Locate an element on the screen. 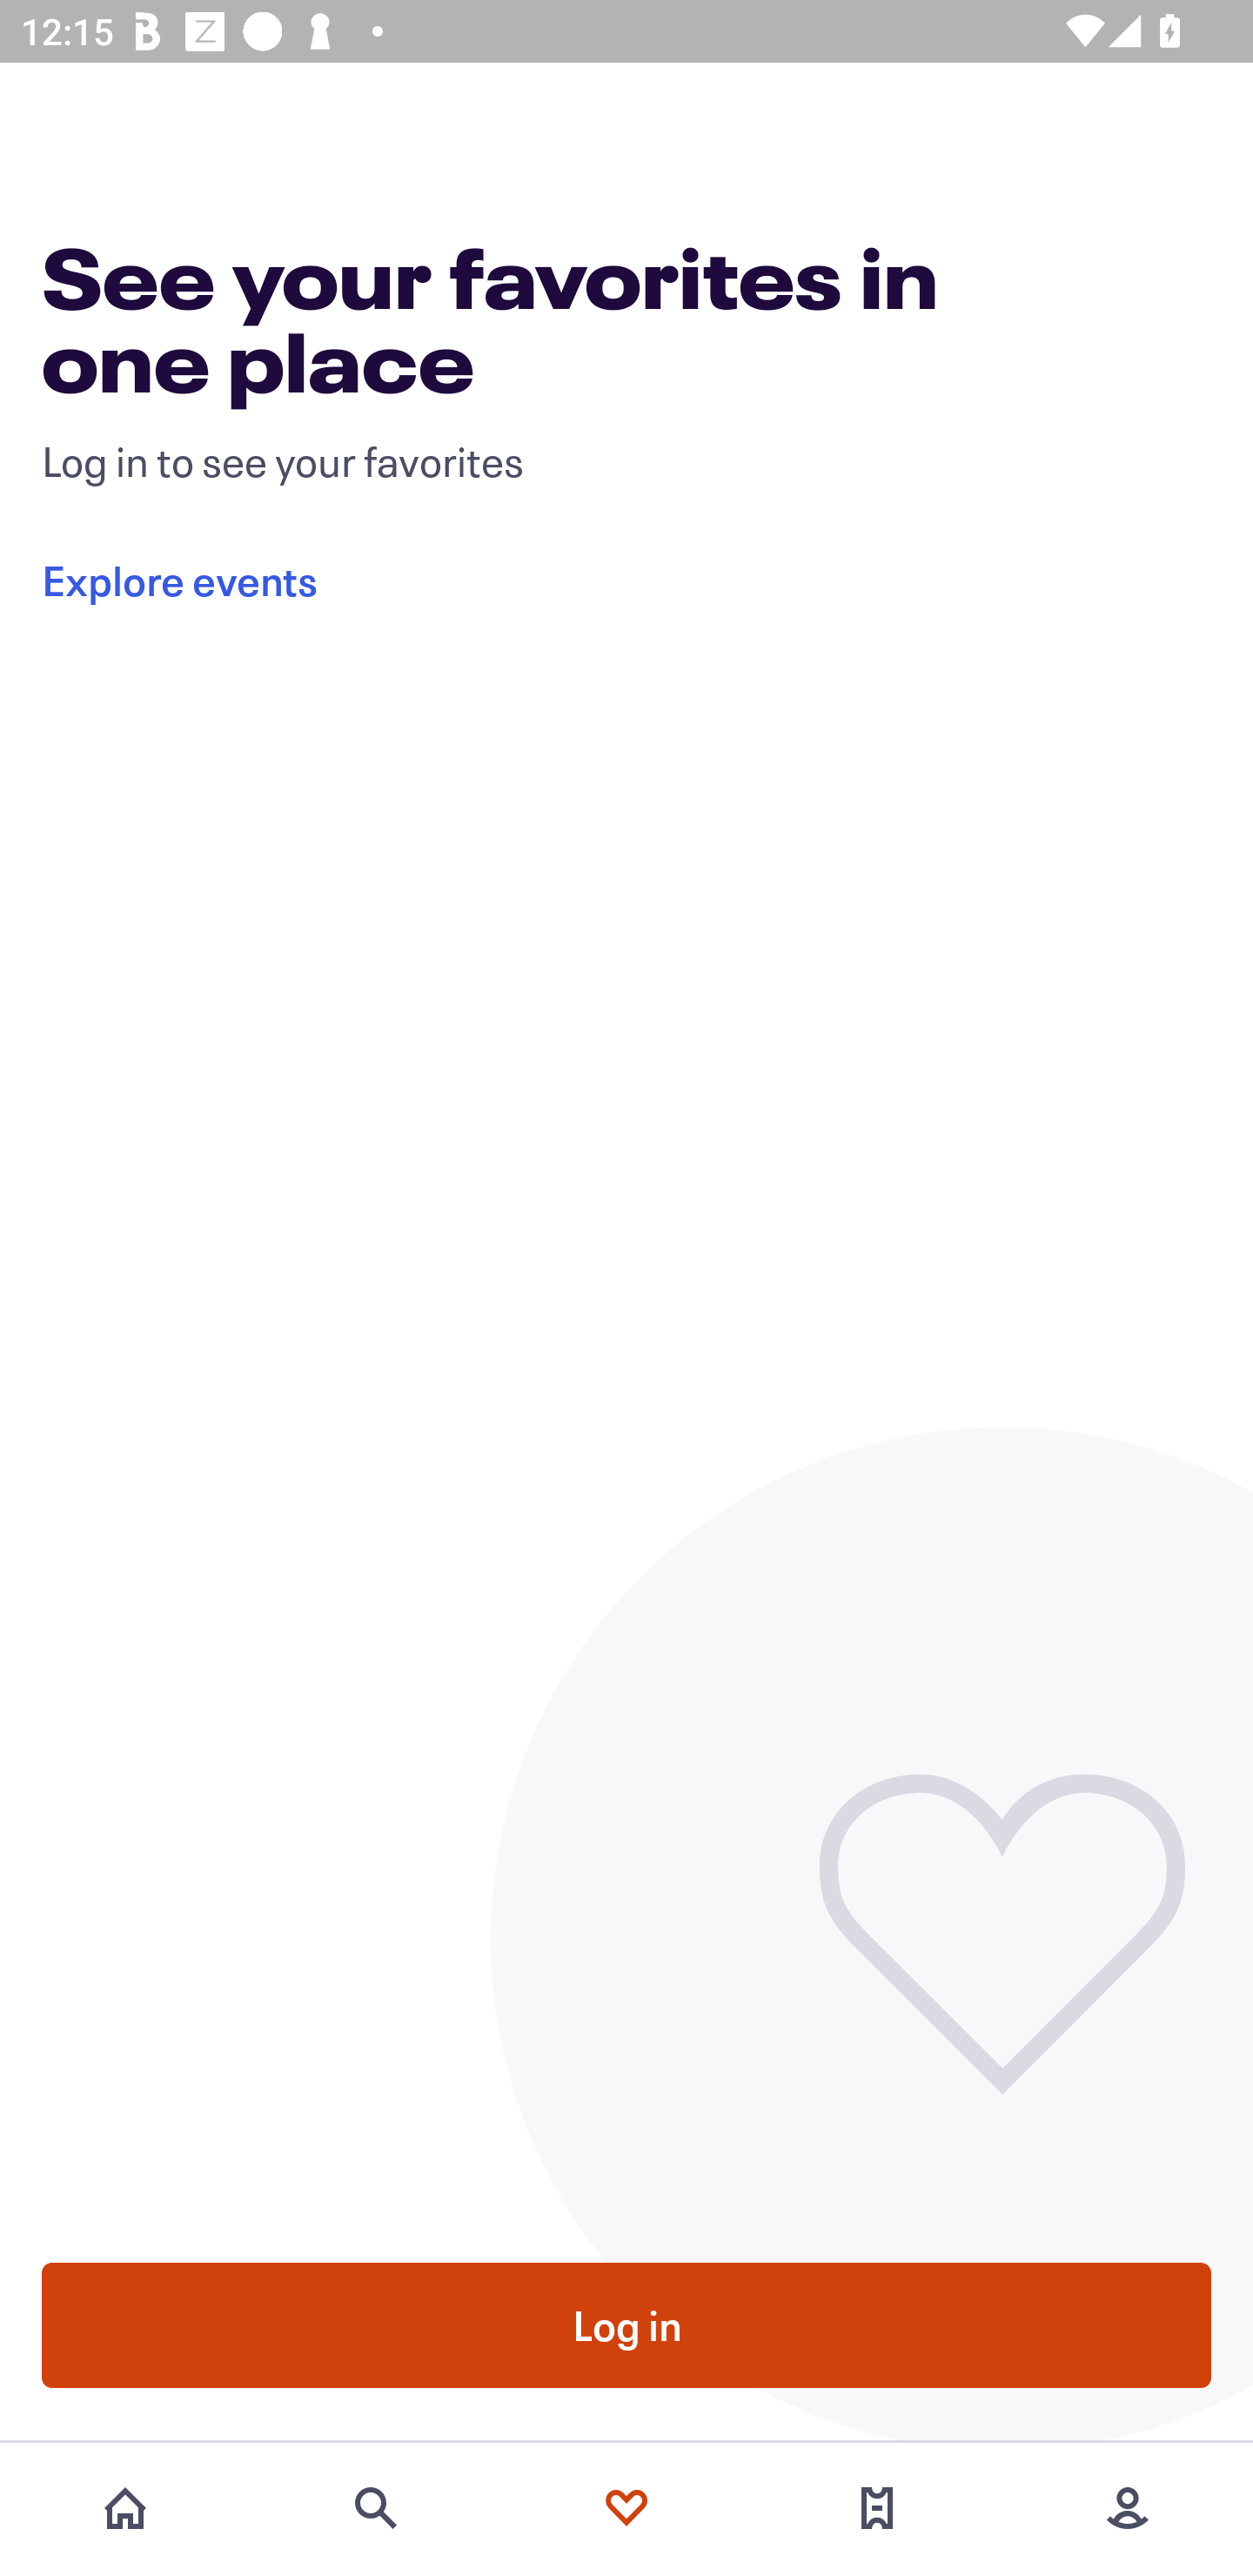  More is located at coordinates (1128, 2508).